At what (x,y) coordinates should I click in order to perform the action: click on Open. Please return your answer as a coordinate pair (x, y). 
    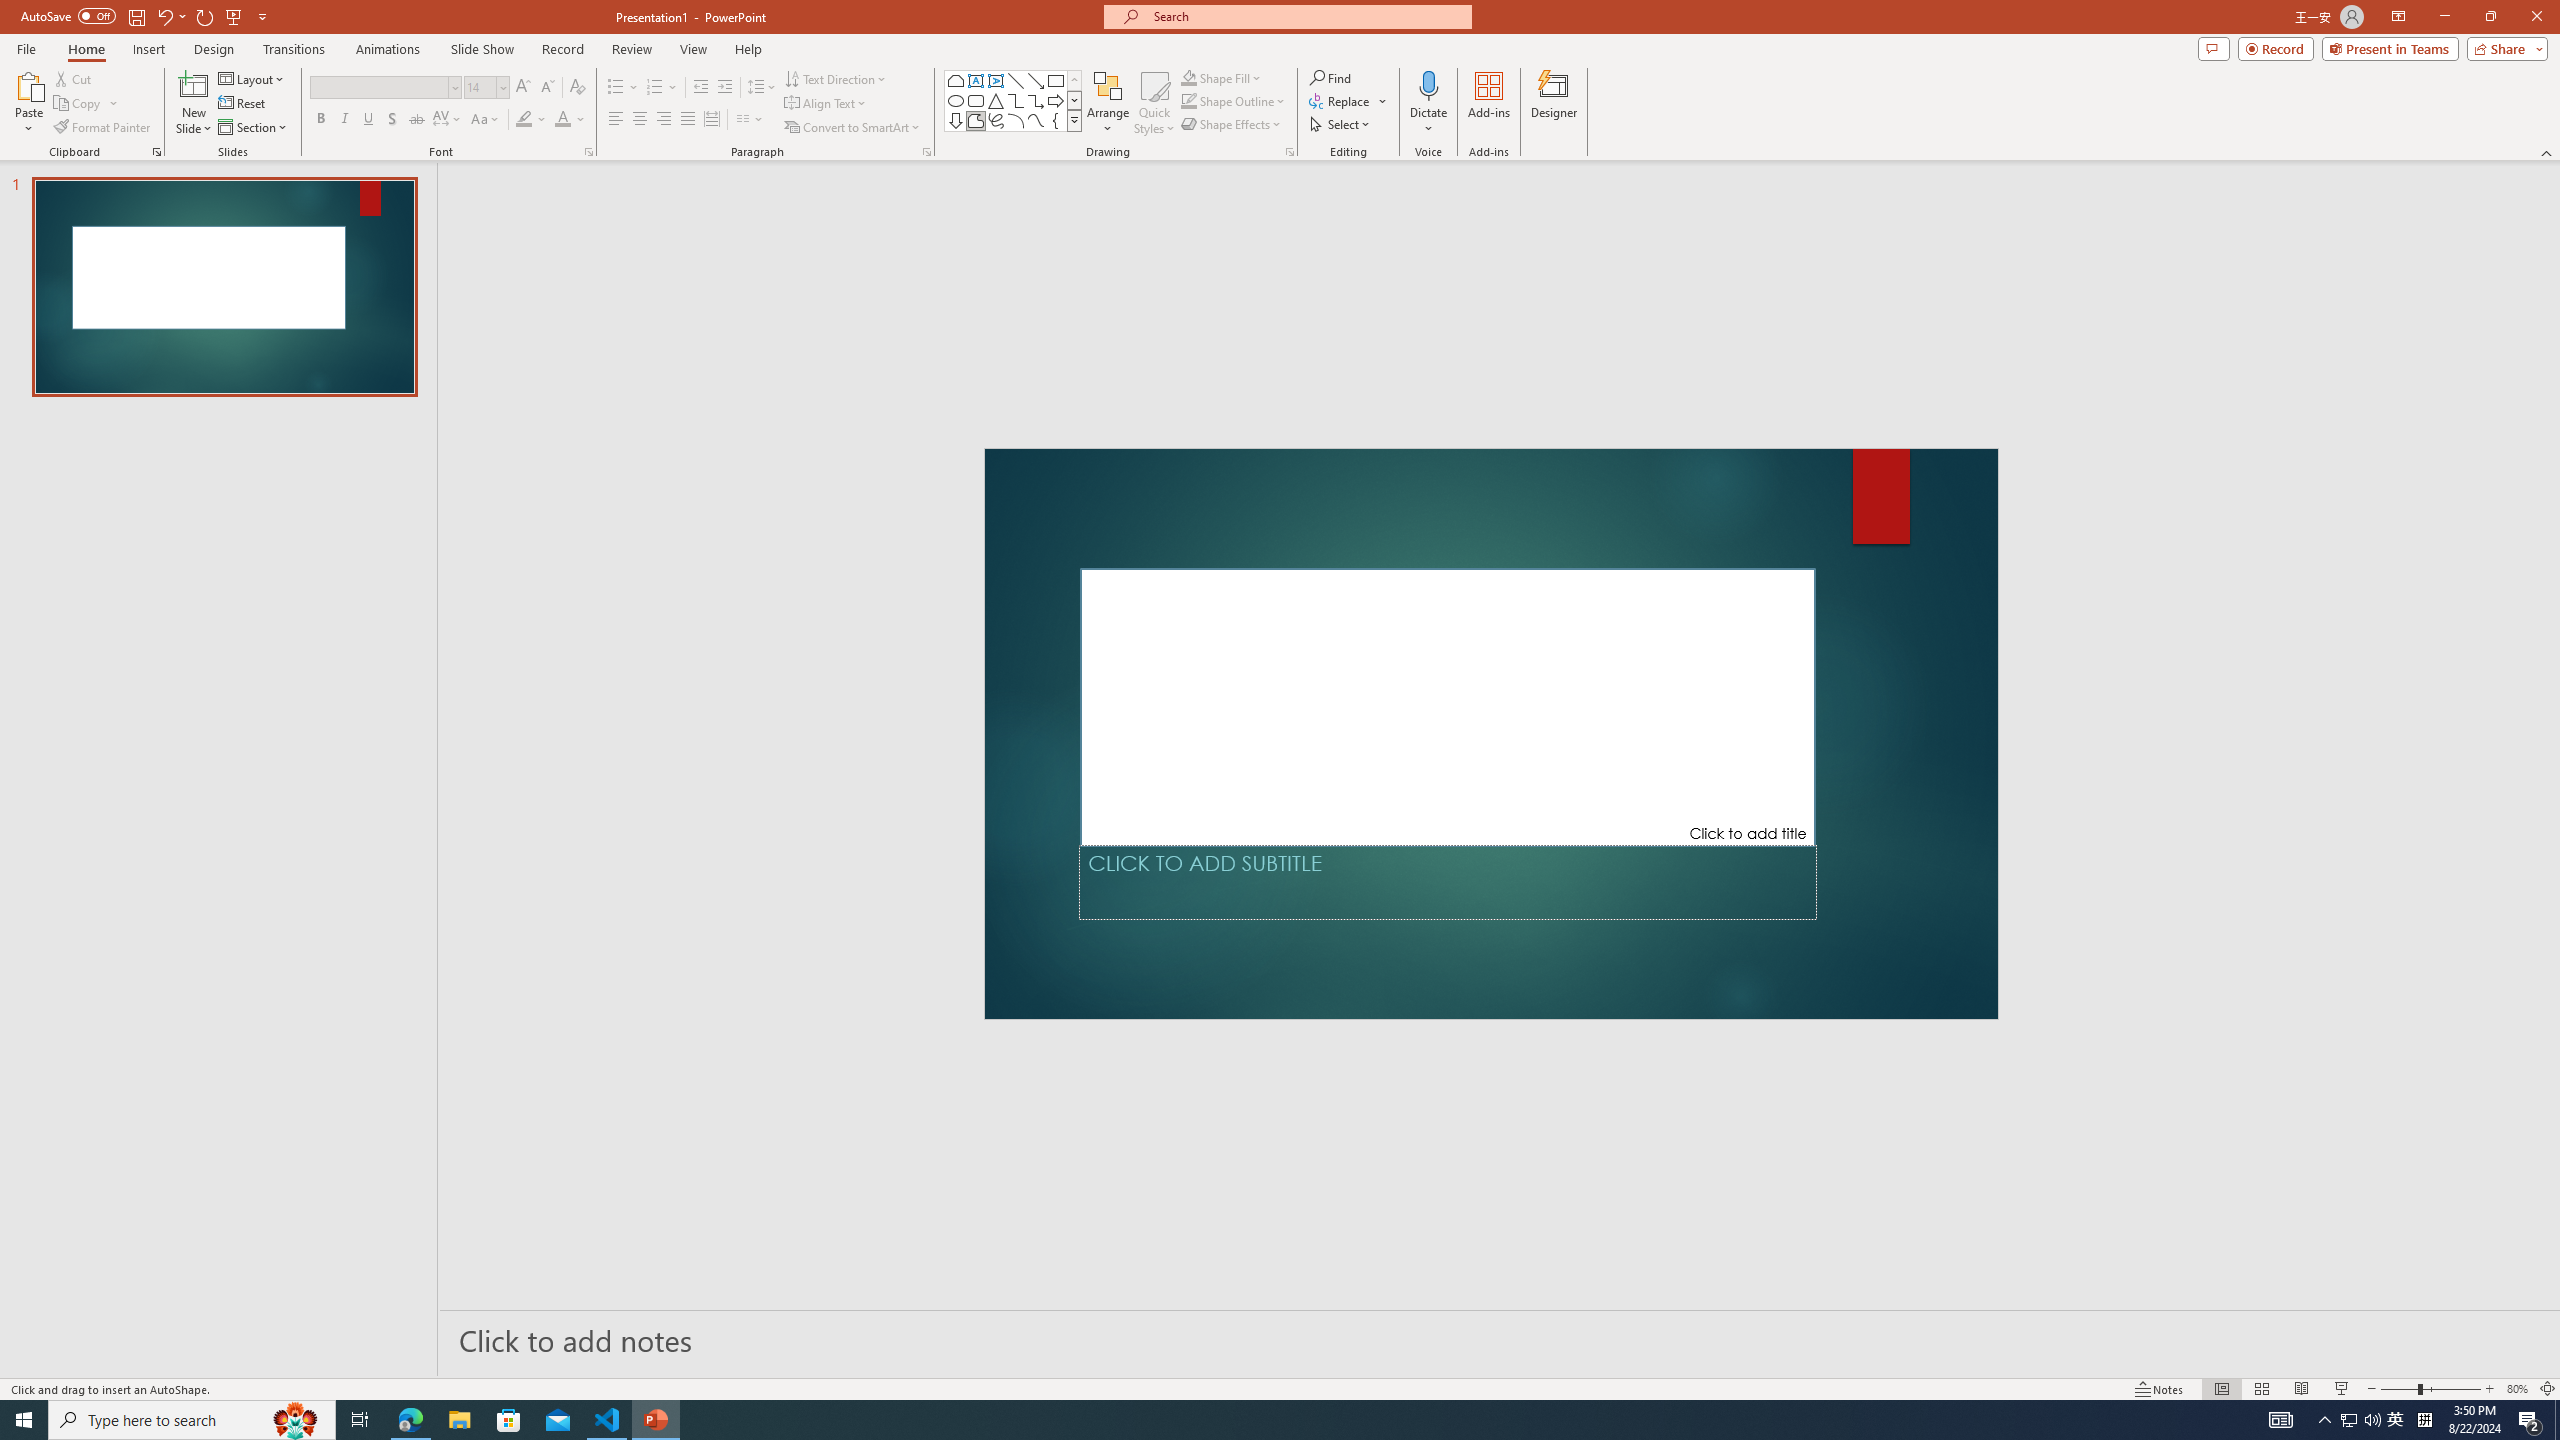
    Looking at the image, I should click on (502, 86).